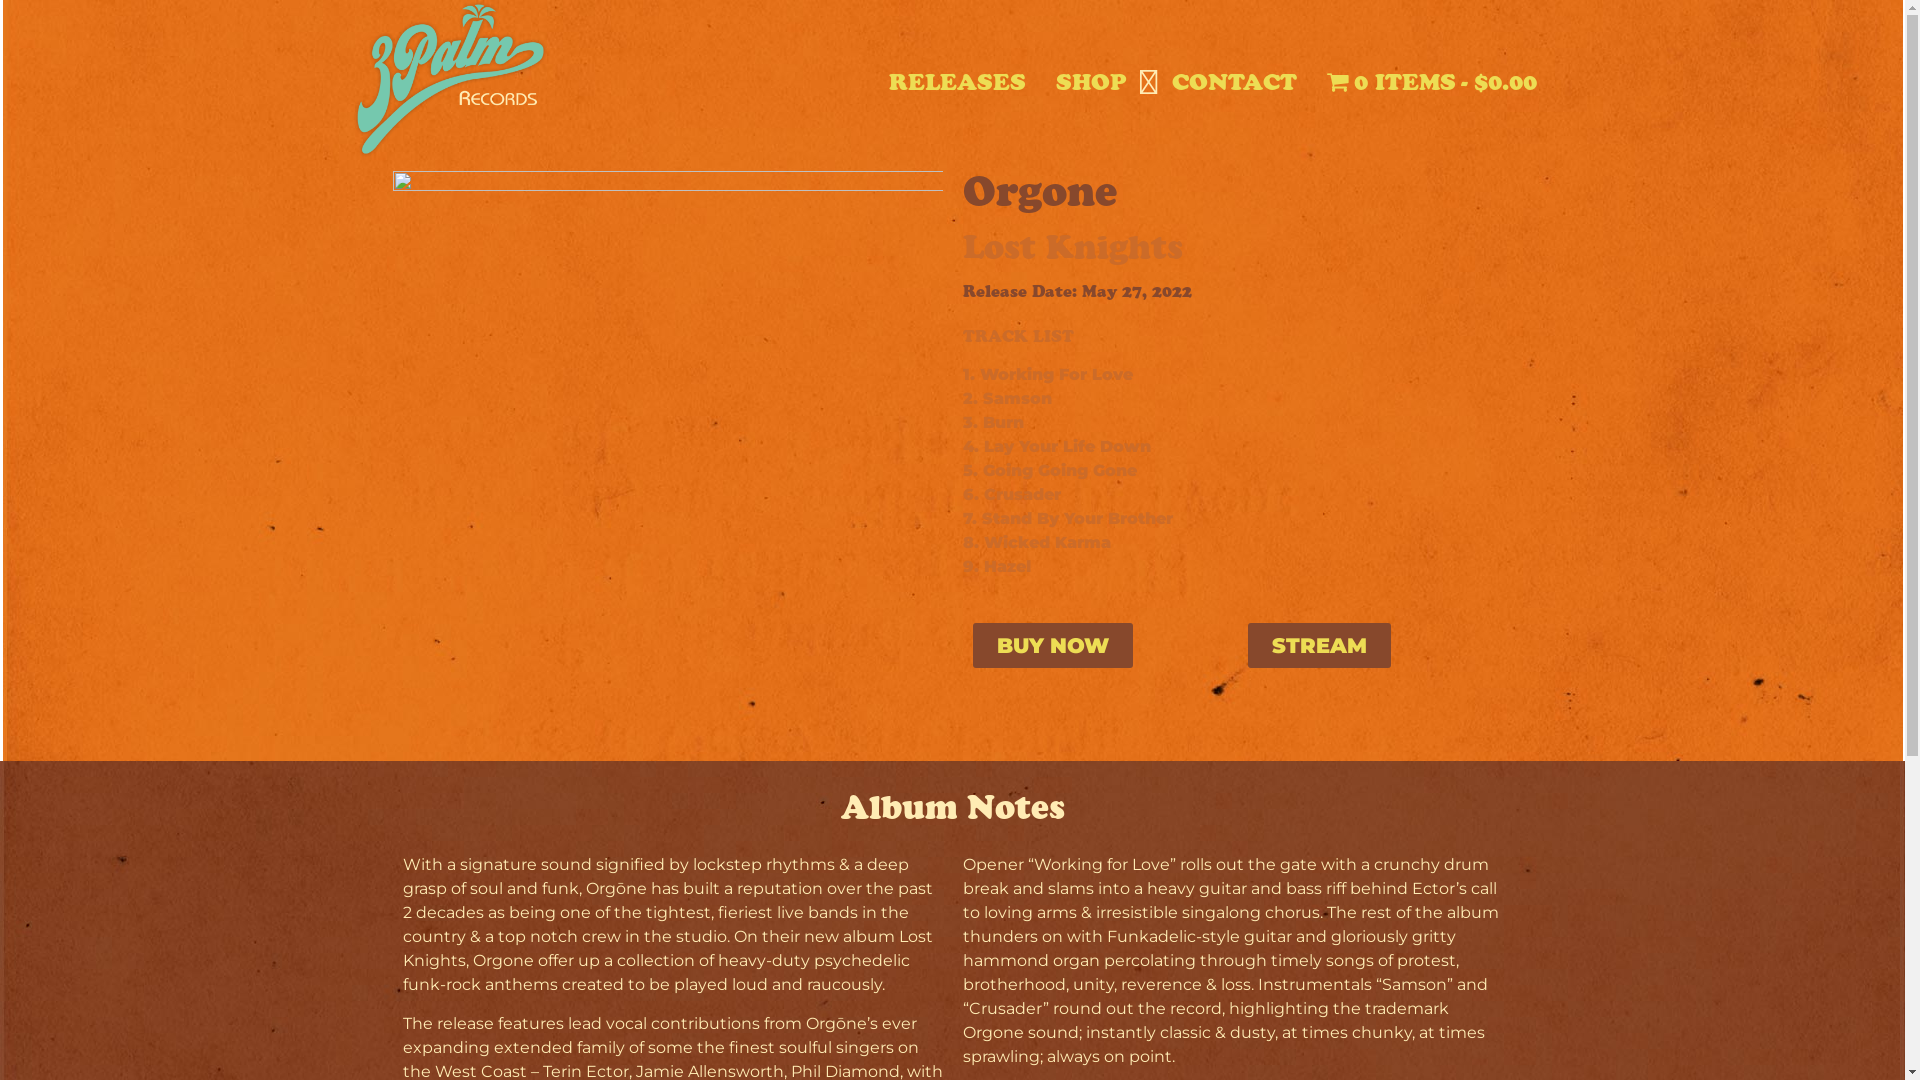  What do you see at coordinates (1052, 646) in the screenshot?
I see `BUY NOW` at bounding box center [1052, 646].